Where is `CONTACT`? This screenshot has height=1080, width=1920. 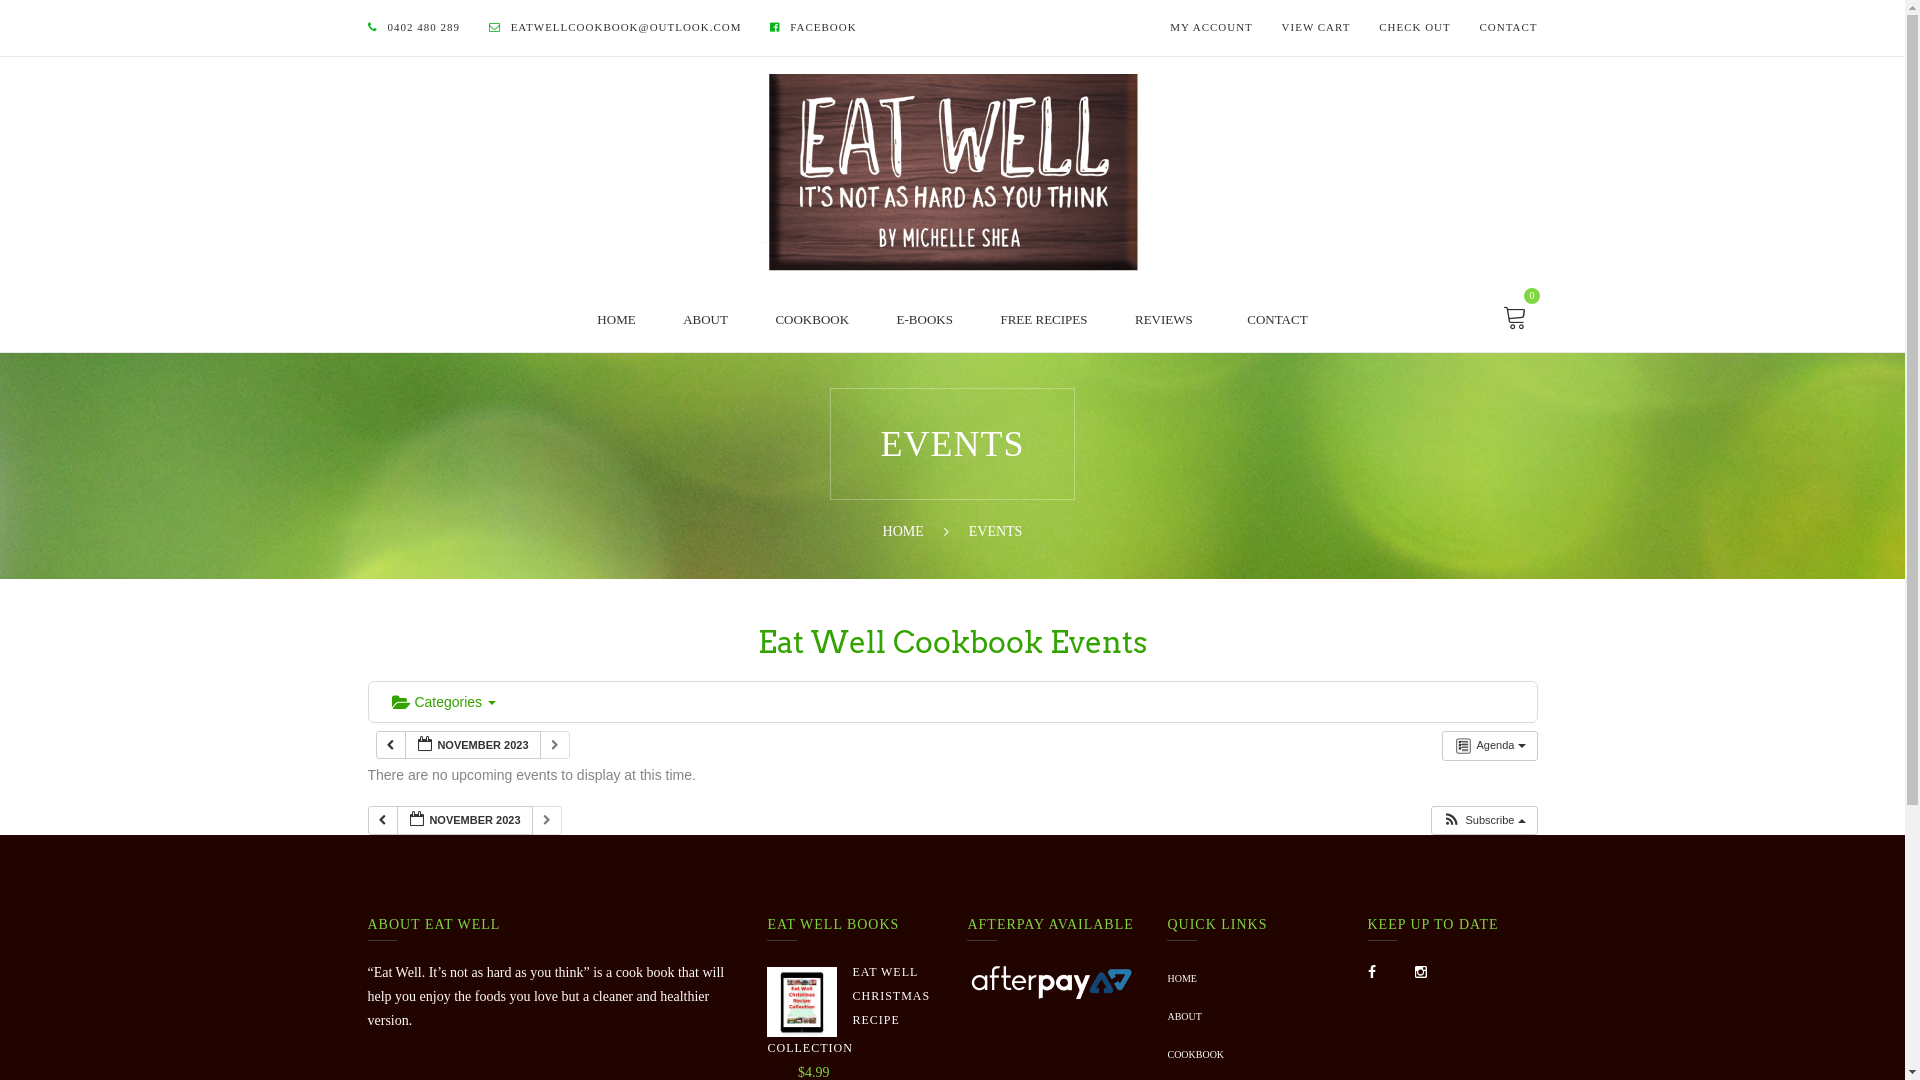
CONTACT is located at coordinates (1277, 320).